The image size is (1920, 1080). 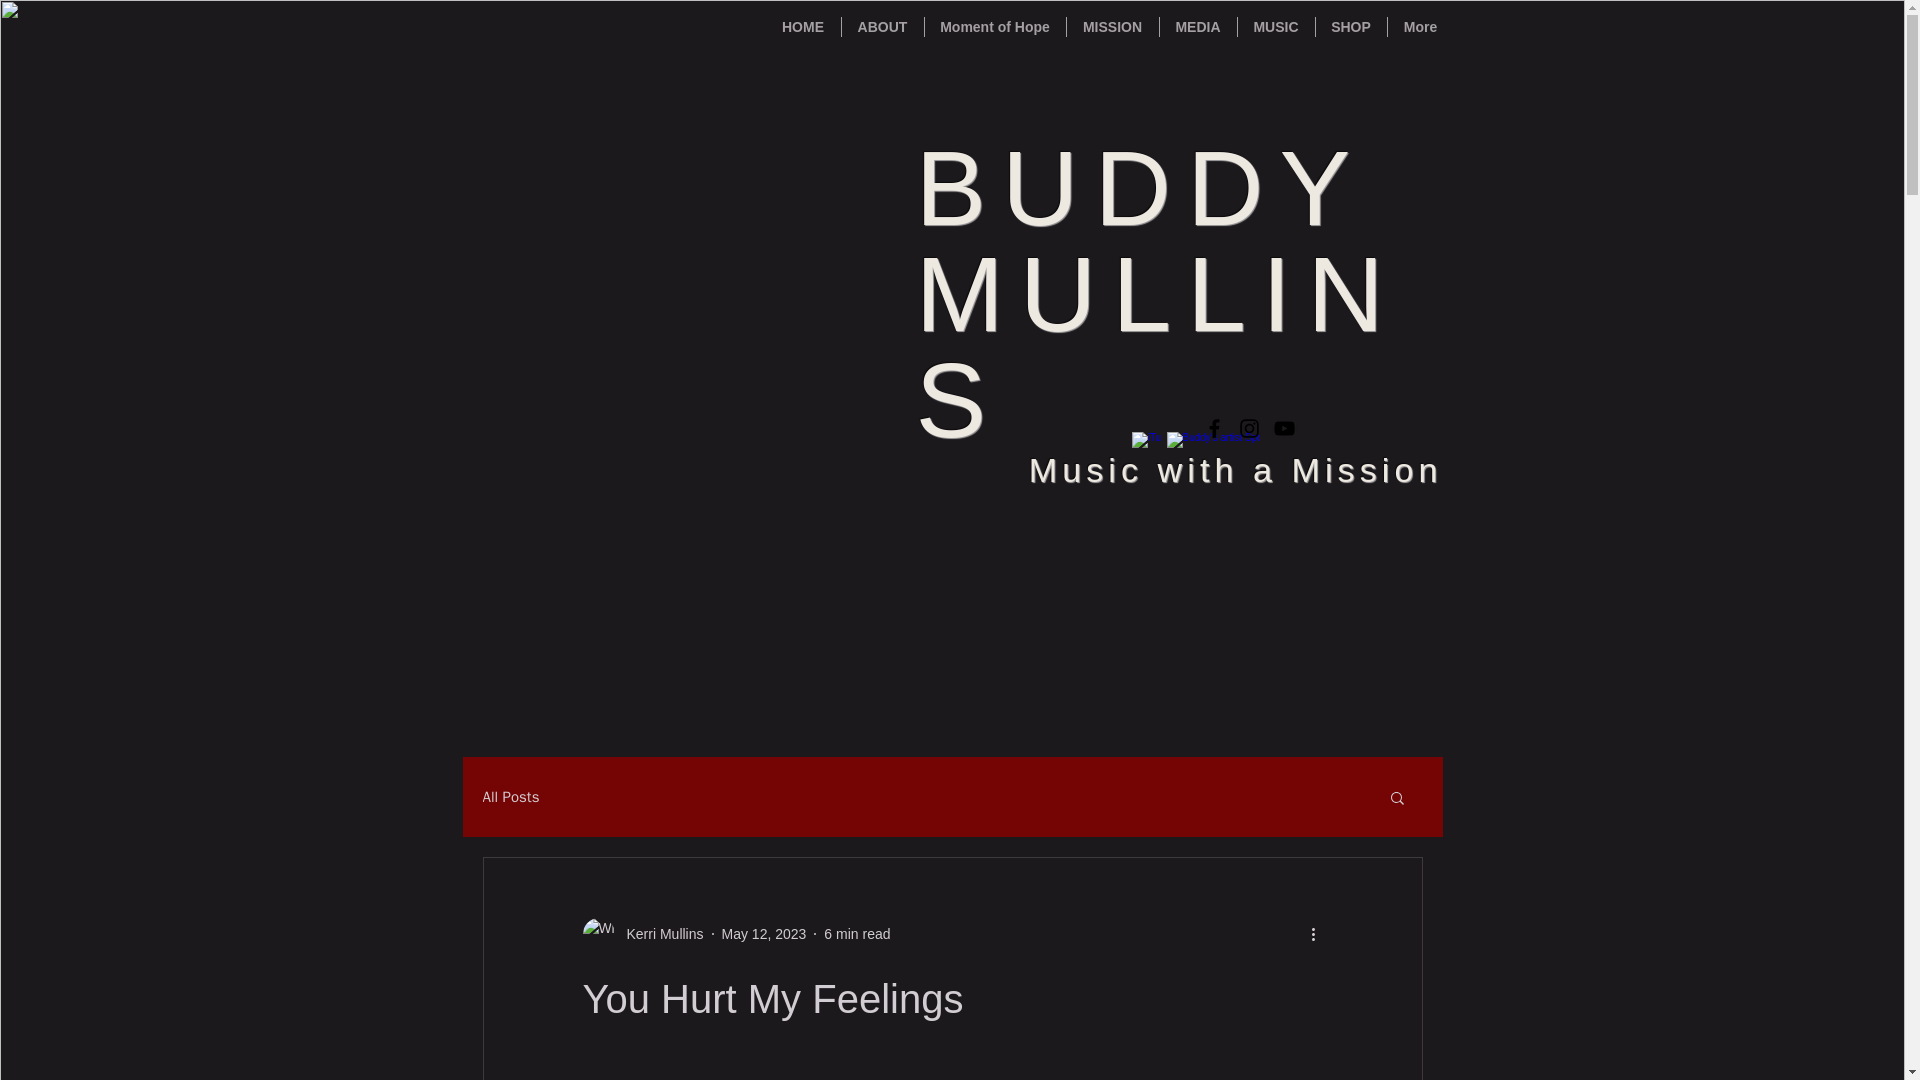 I want to click on HOME, so click(x=803, y=26).